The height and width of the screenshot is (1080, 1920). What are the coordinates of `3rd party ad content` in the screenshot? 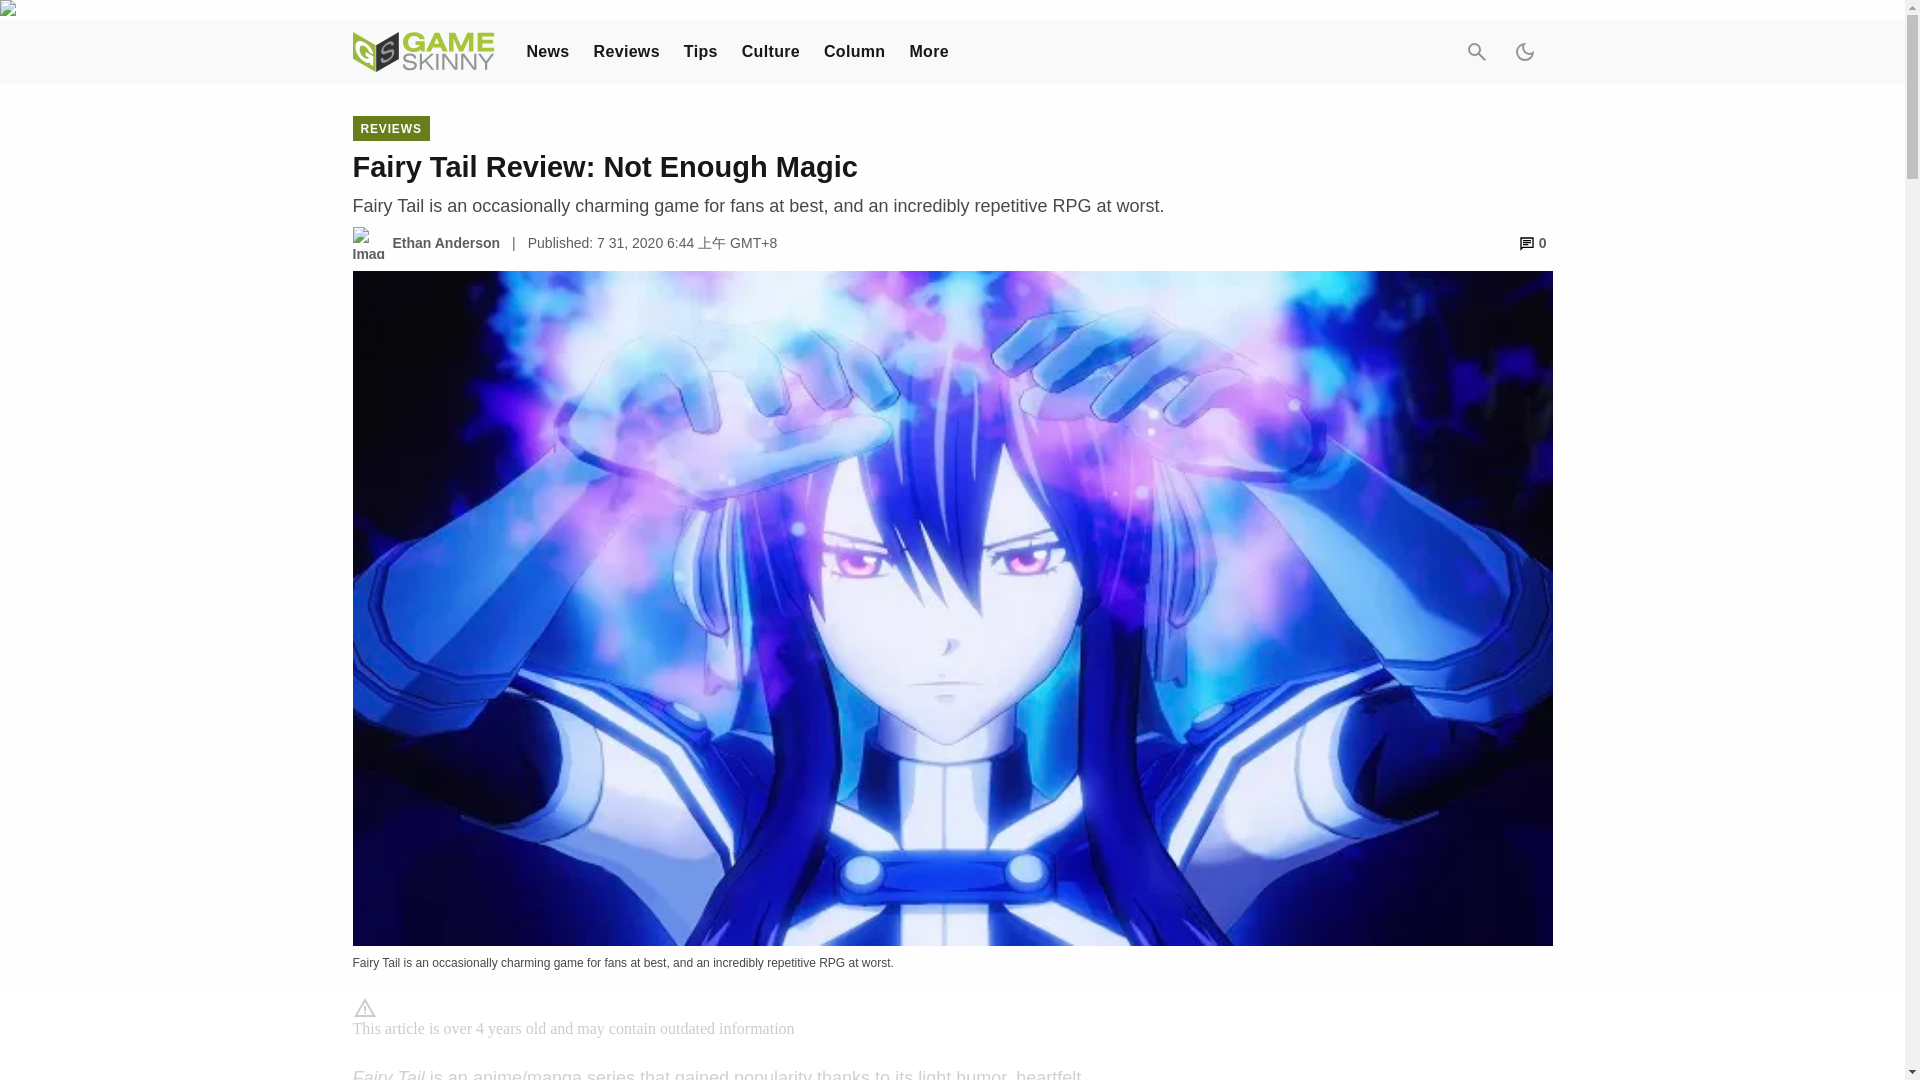 It's located at (951, 1035).